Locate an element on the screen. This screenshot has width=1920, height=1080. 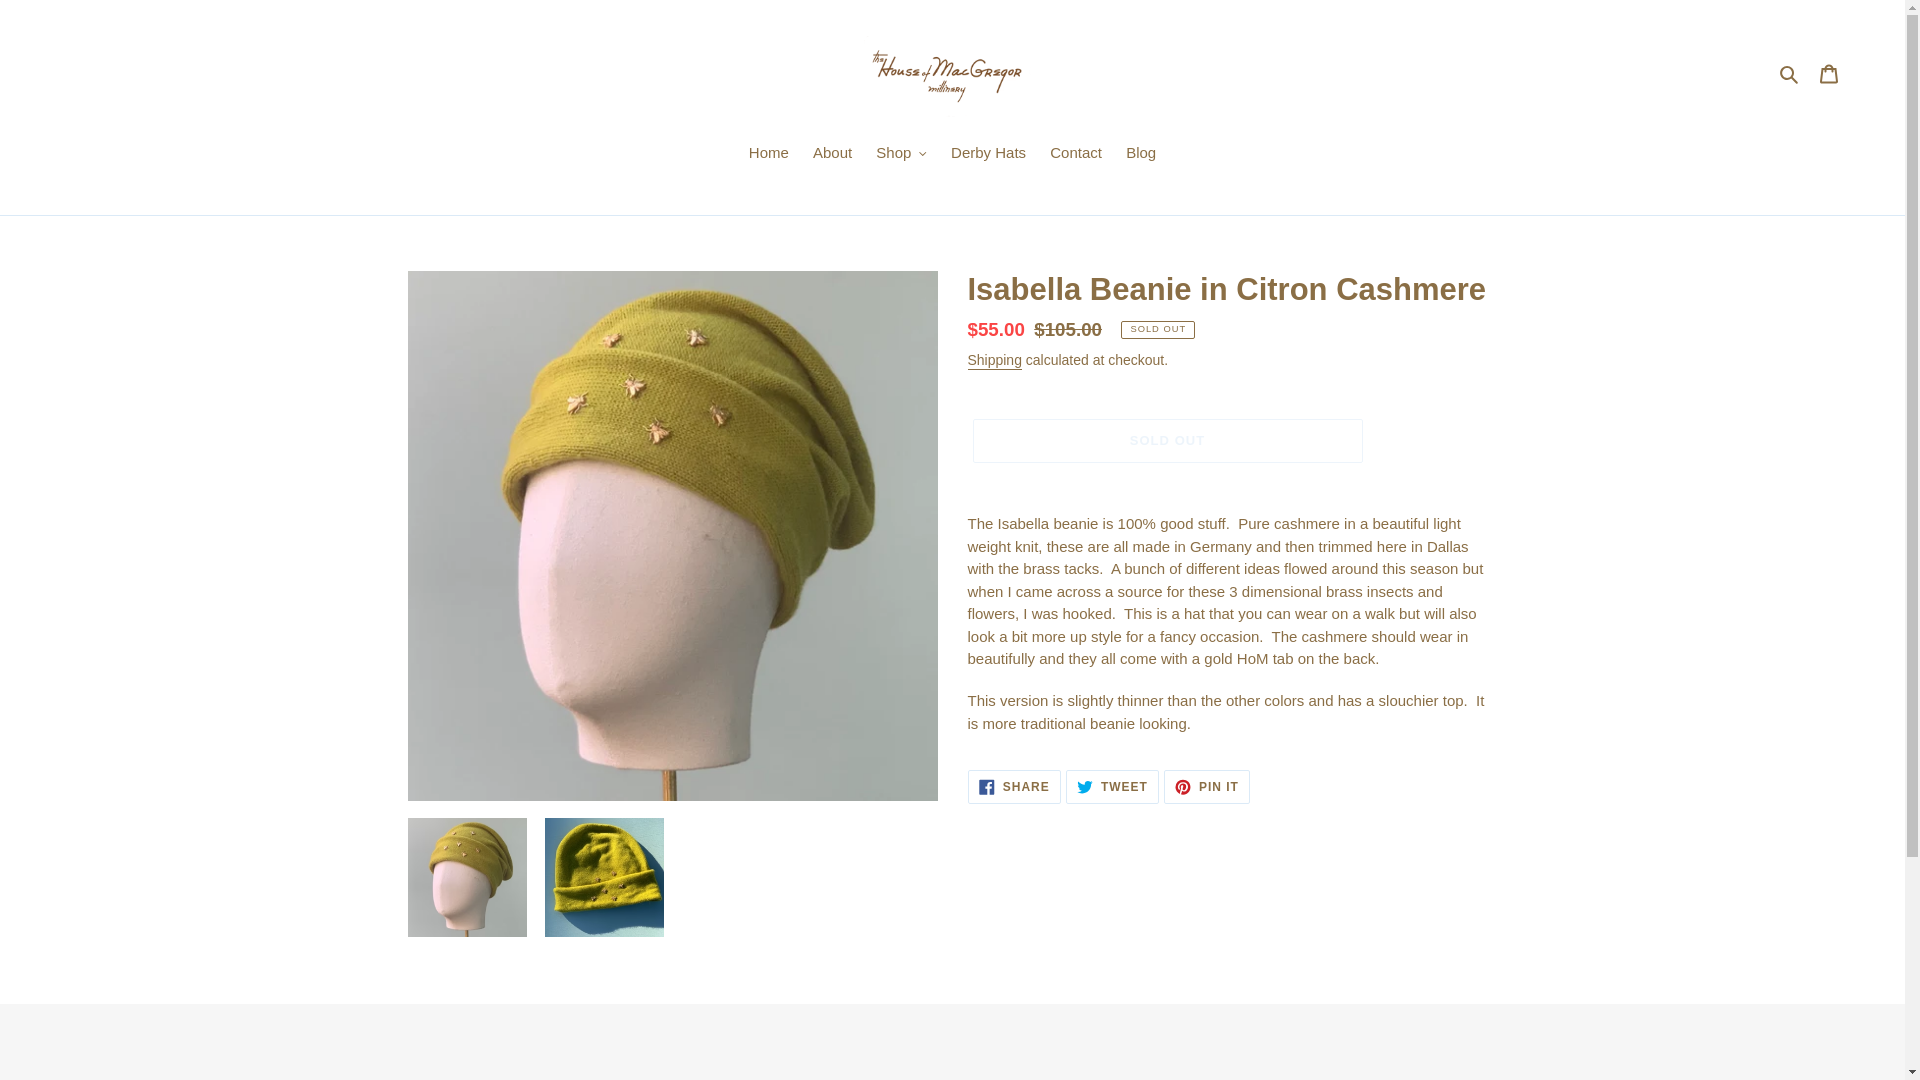
Shipping is located at coordinates (832, 154).